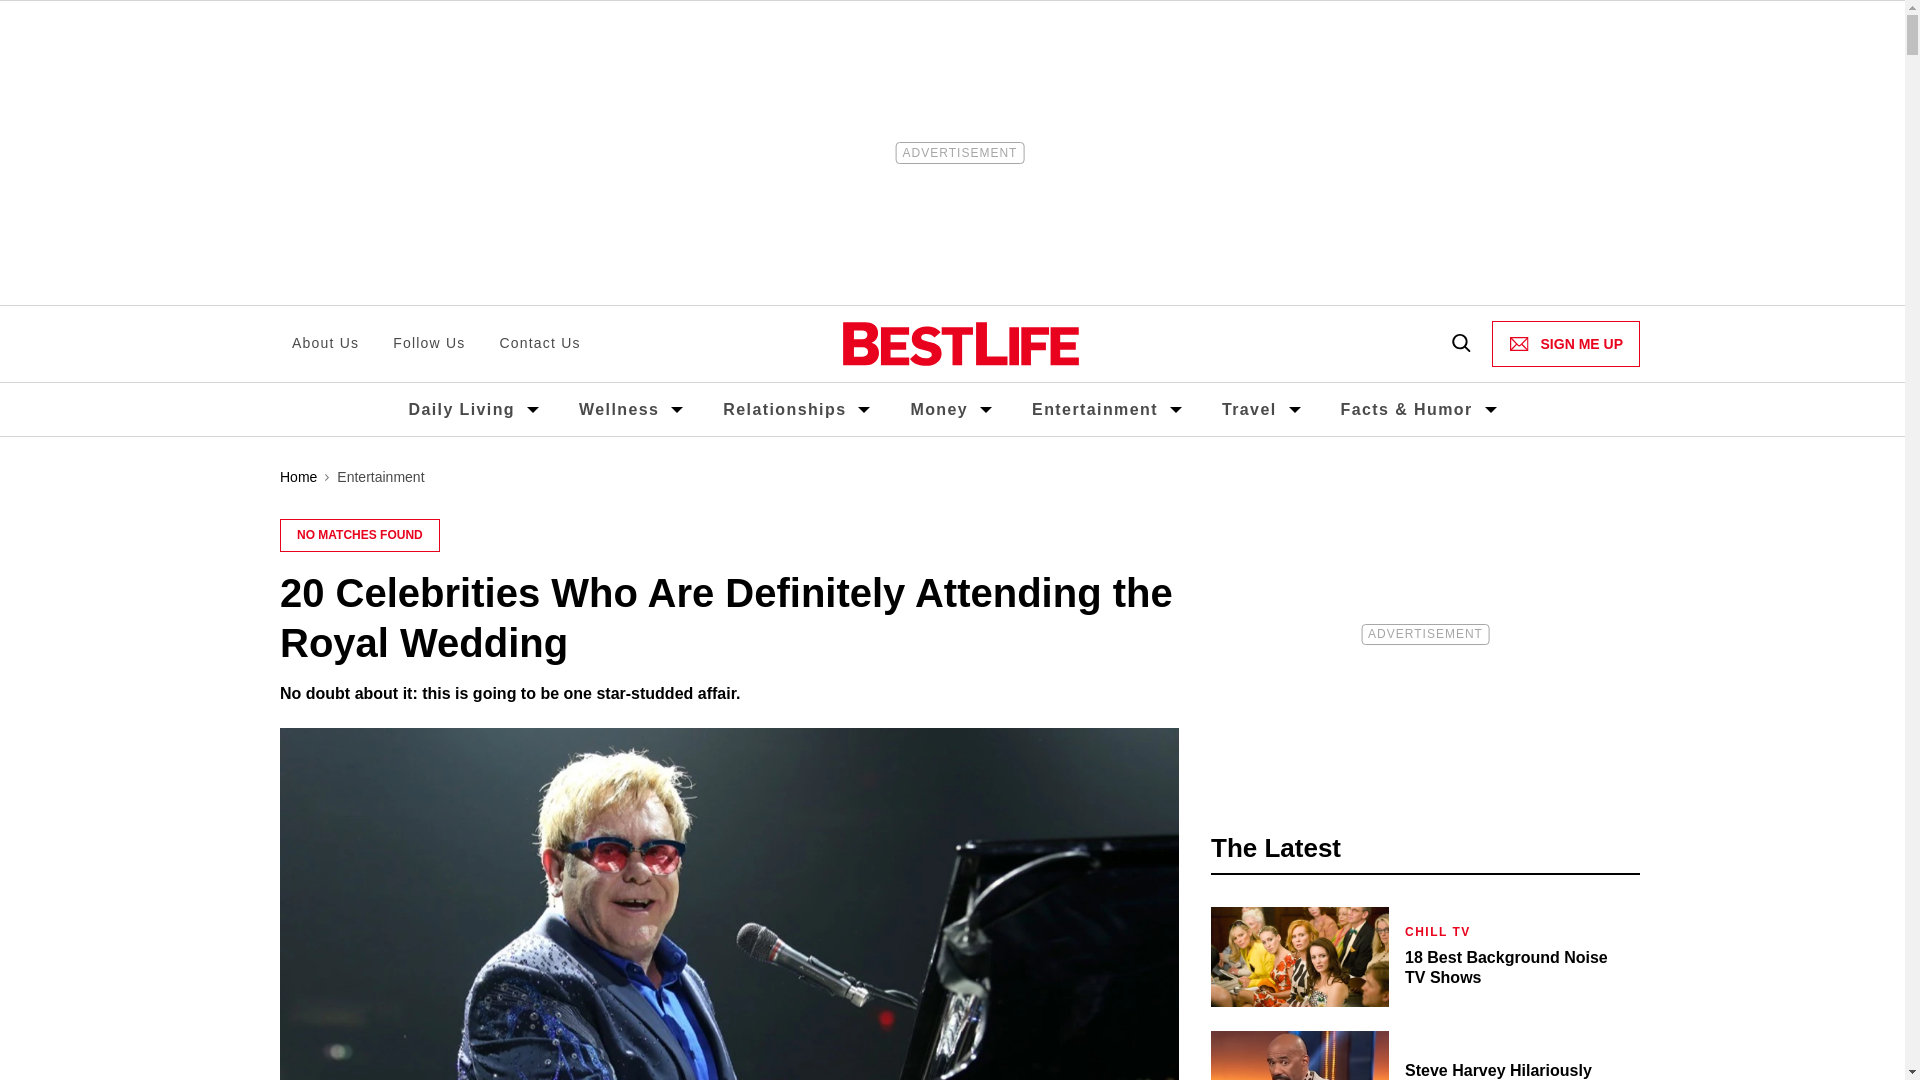  I want to click on Travel, so click(1248, 408).